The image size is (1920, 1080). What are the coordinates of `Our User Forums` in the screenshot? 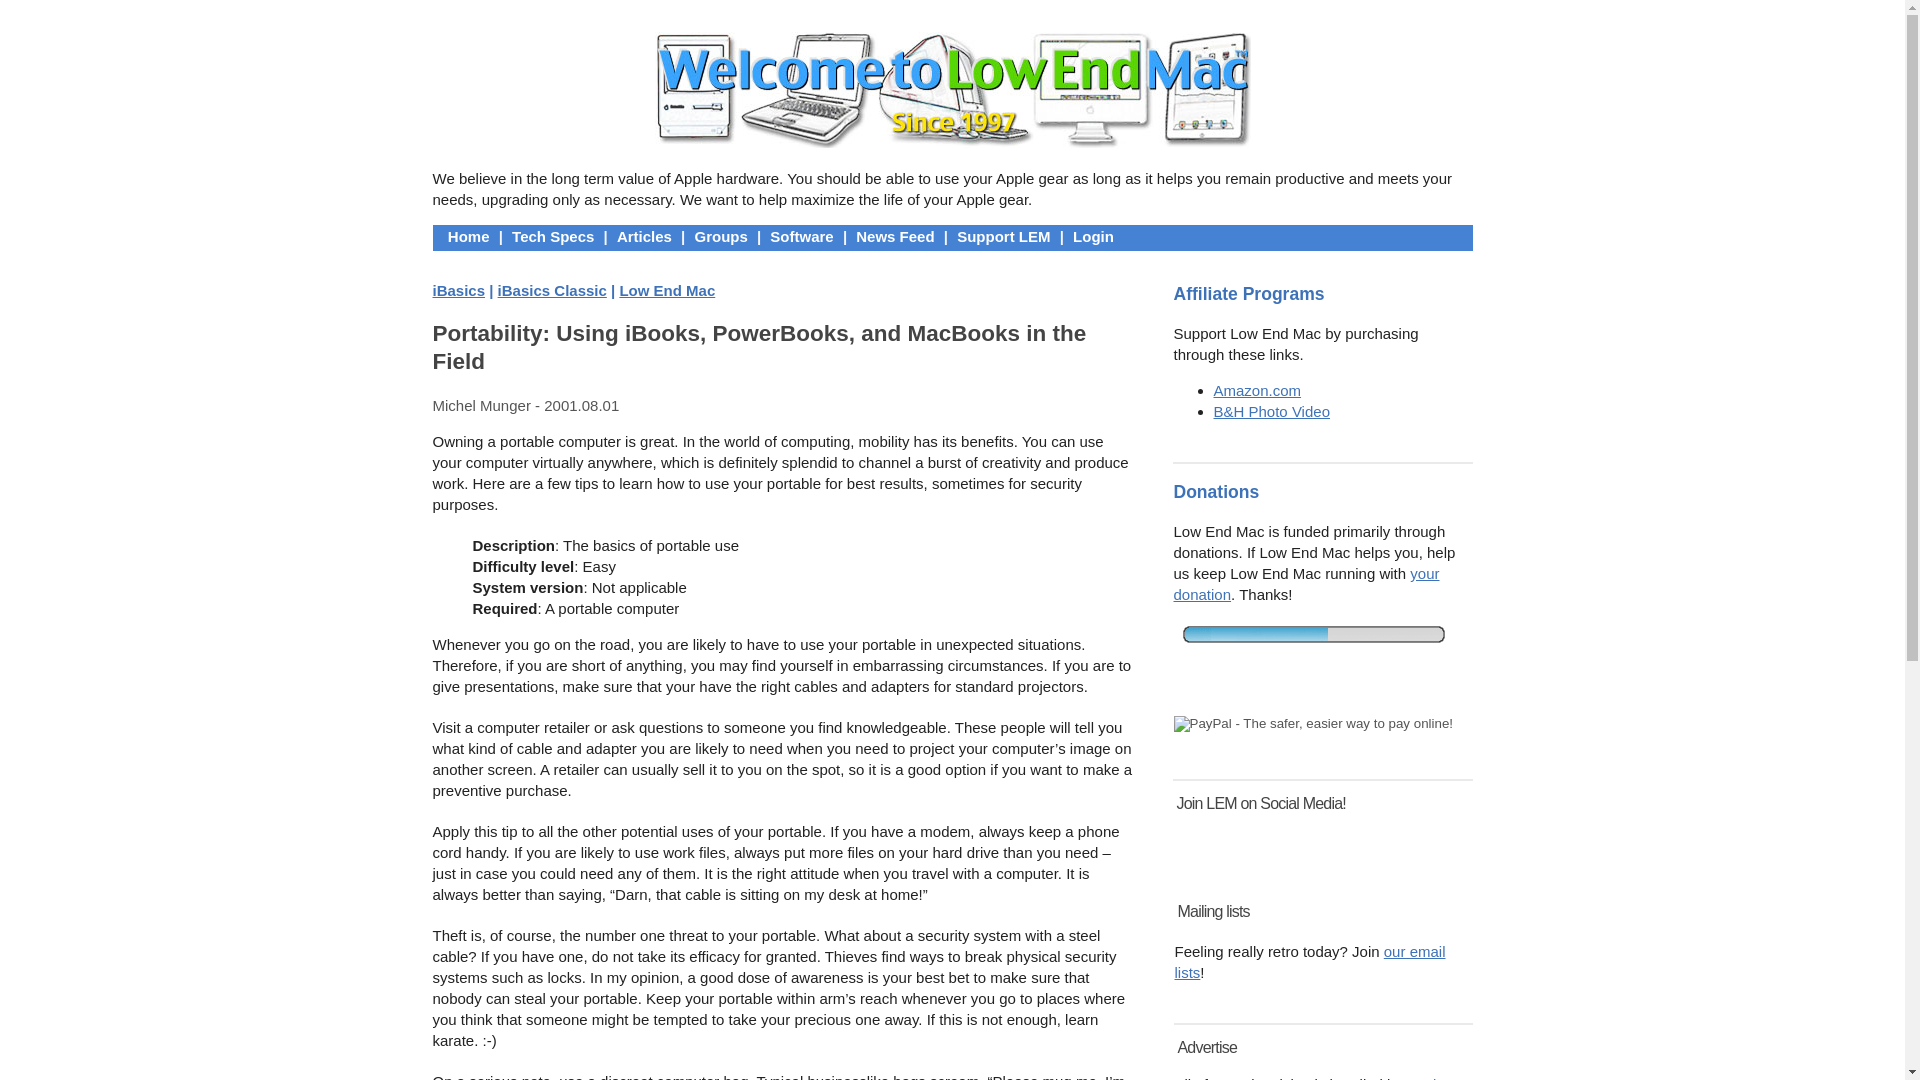 It's located at (720, 236).